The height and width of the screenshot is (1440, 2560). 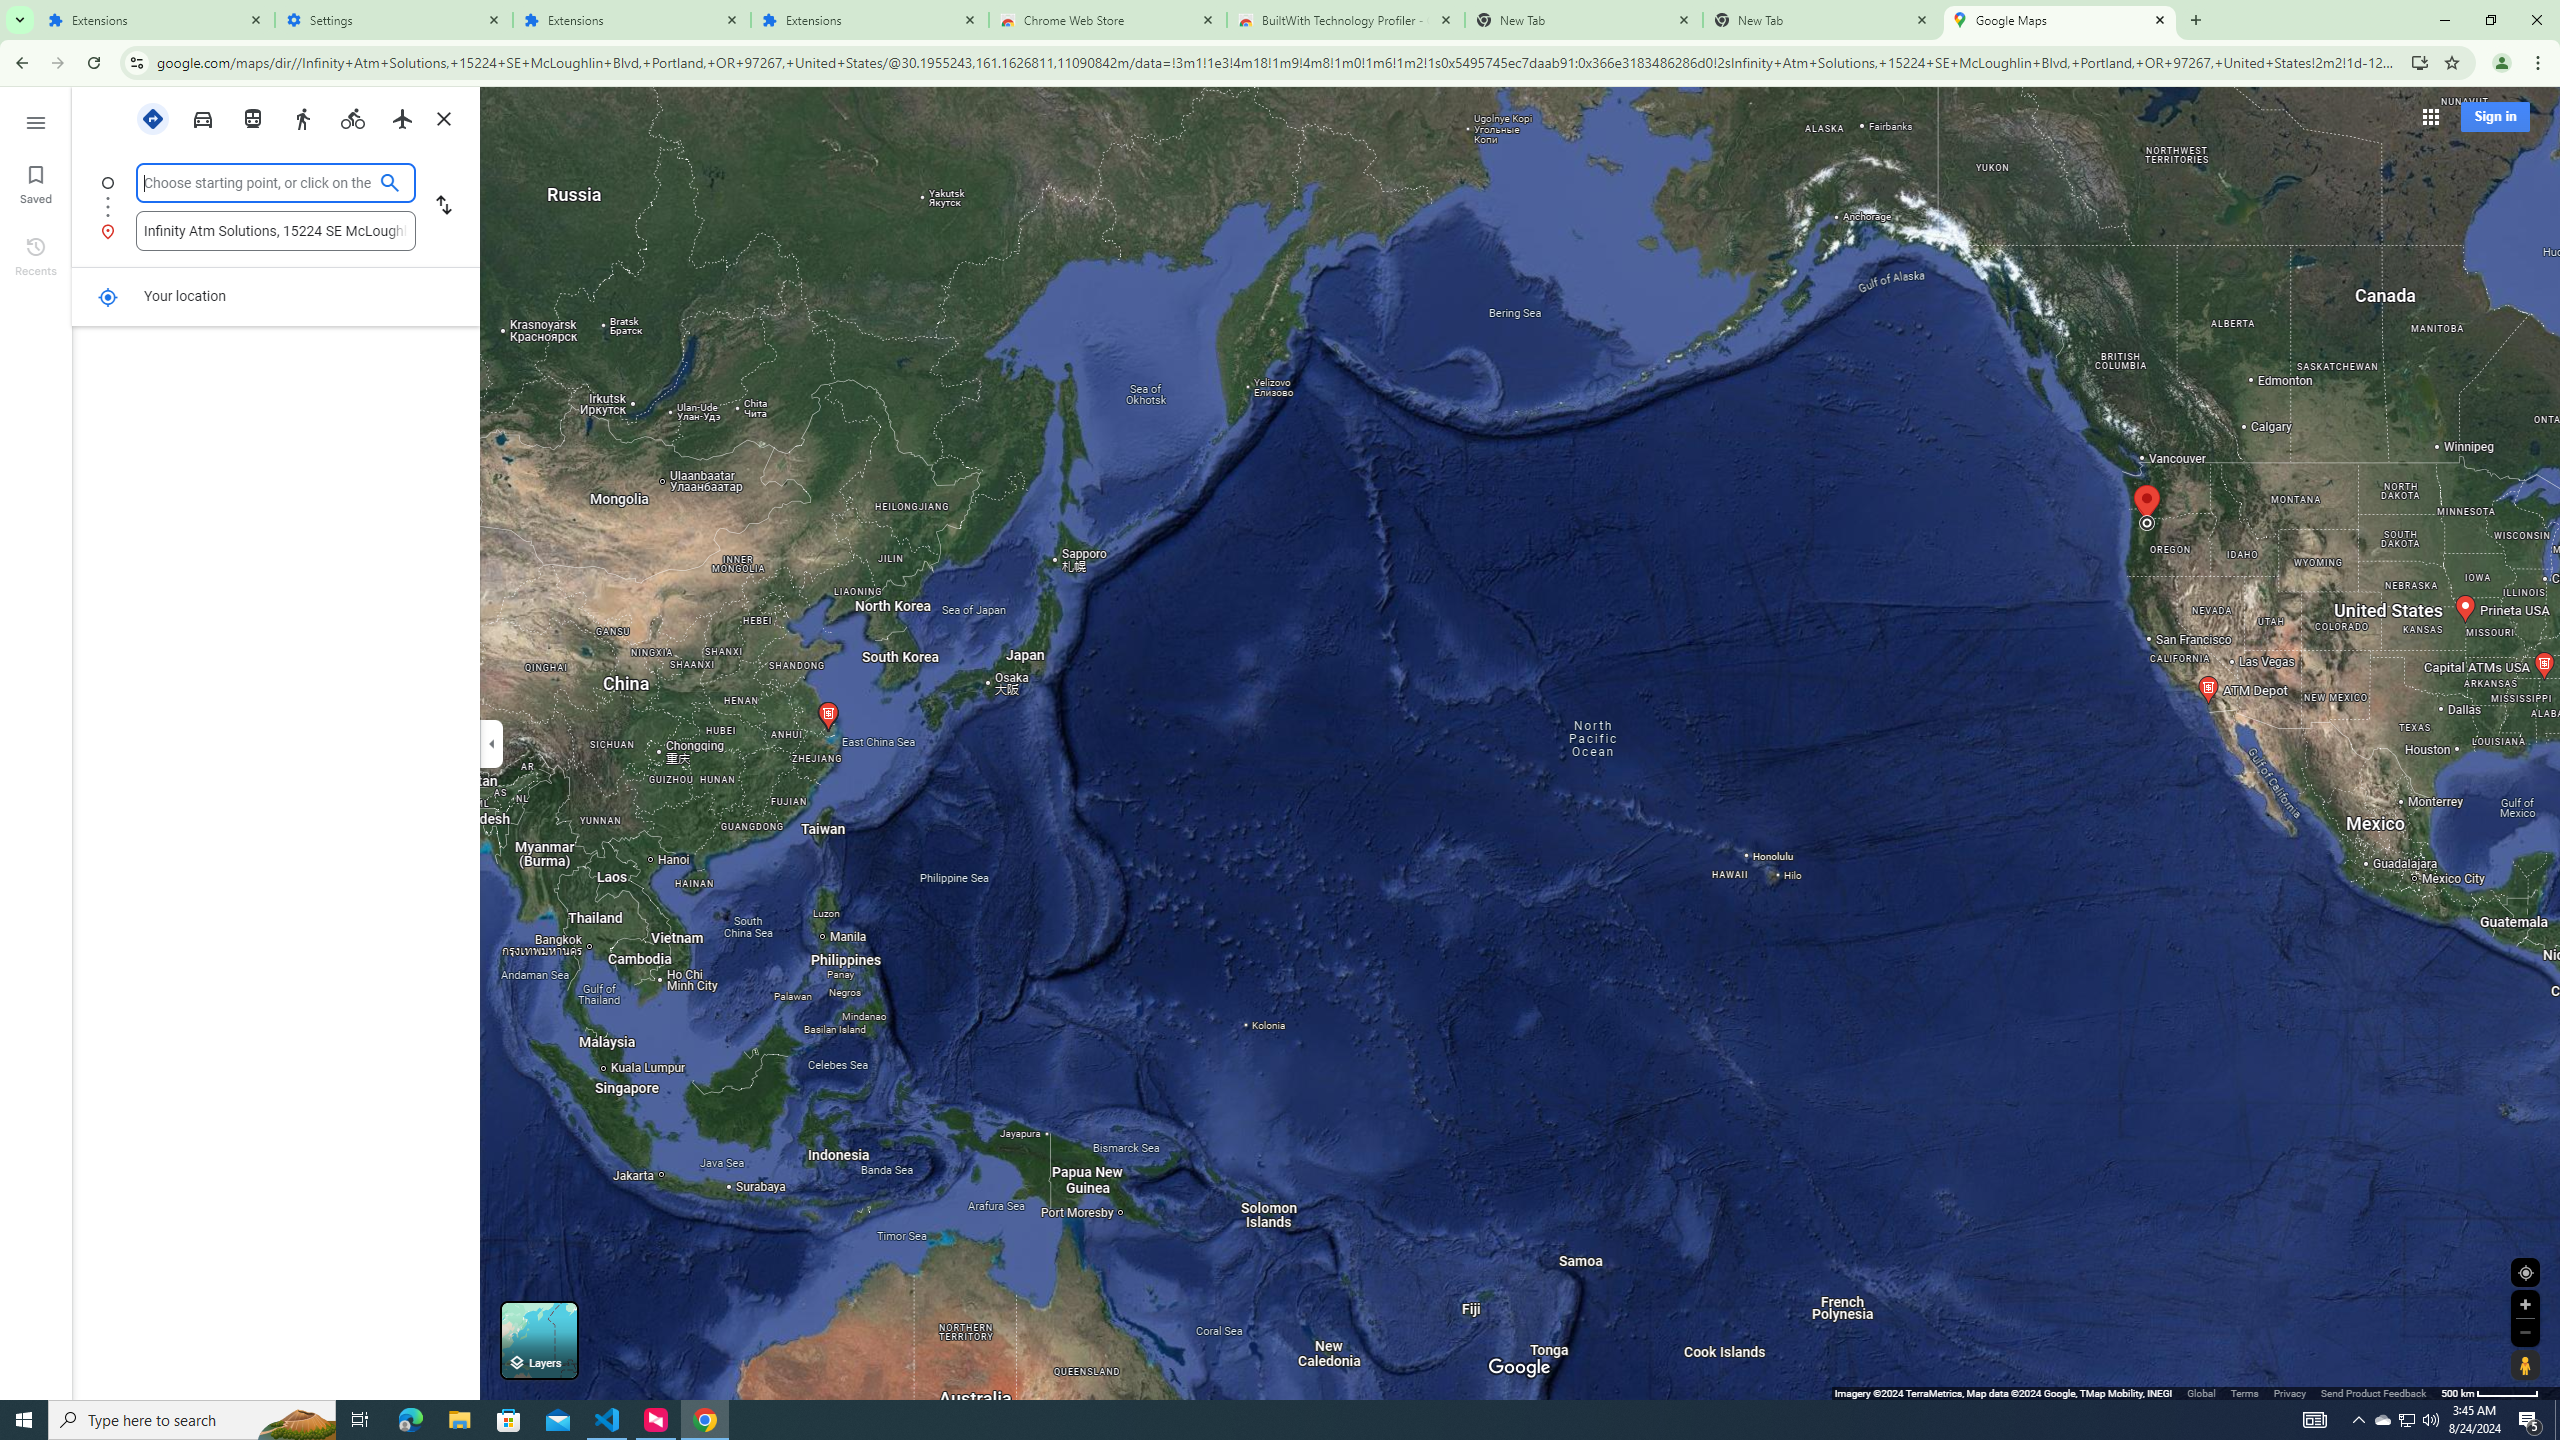 What do you see at coordinates (2450, 62) in the screenshot?
I see `Bookmark this tab` at bounding box center [2450, 62].